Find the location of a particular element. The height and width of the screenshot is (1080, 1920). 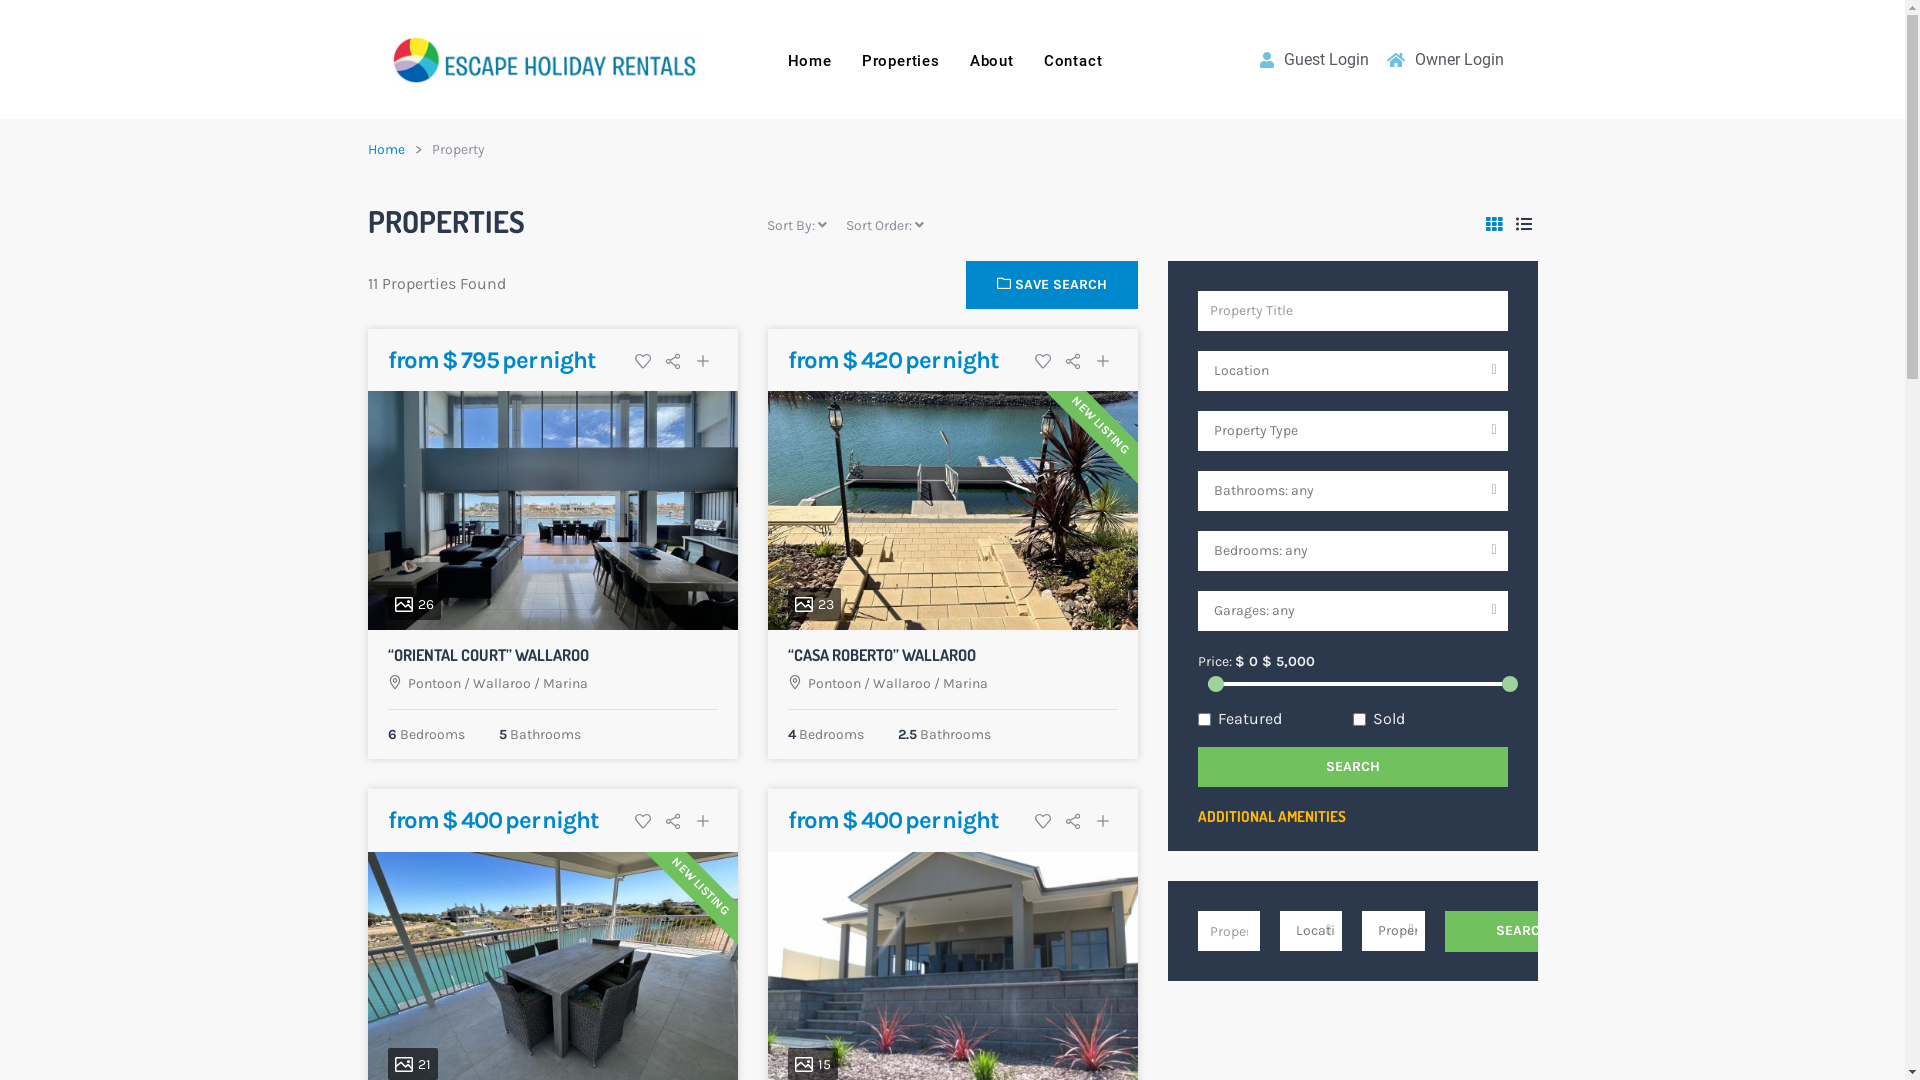

Sort By: is located at coordinates (797, 226).